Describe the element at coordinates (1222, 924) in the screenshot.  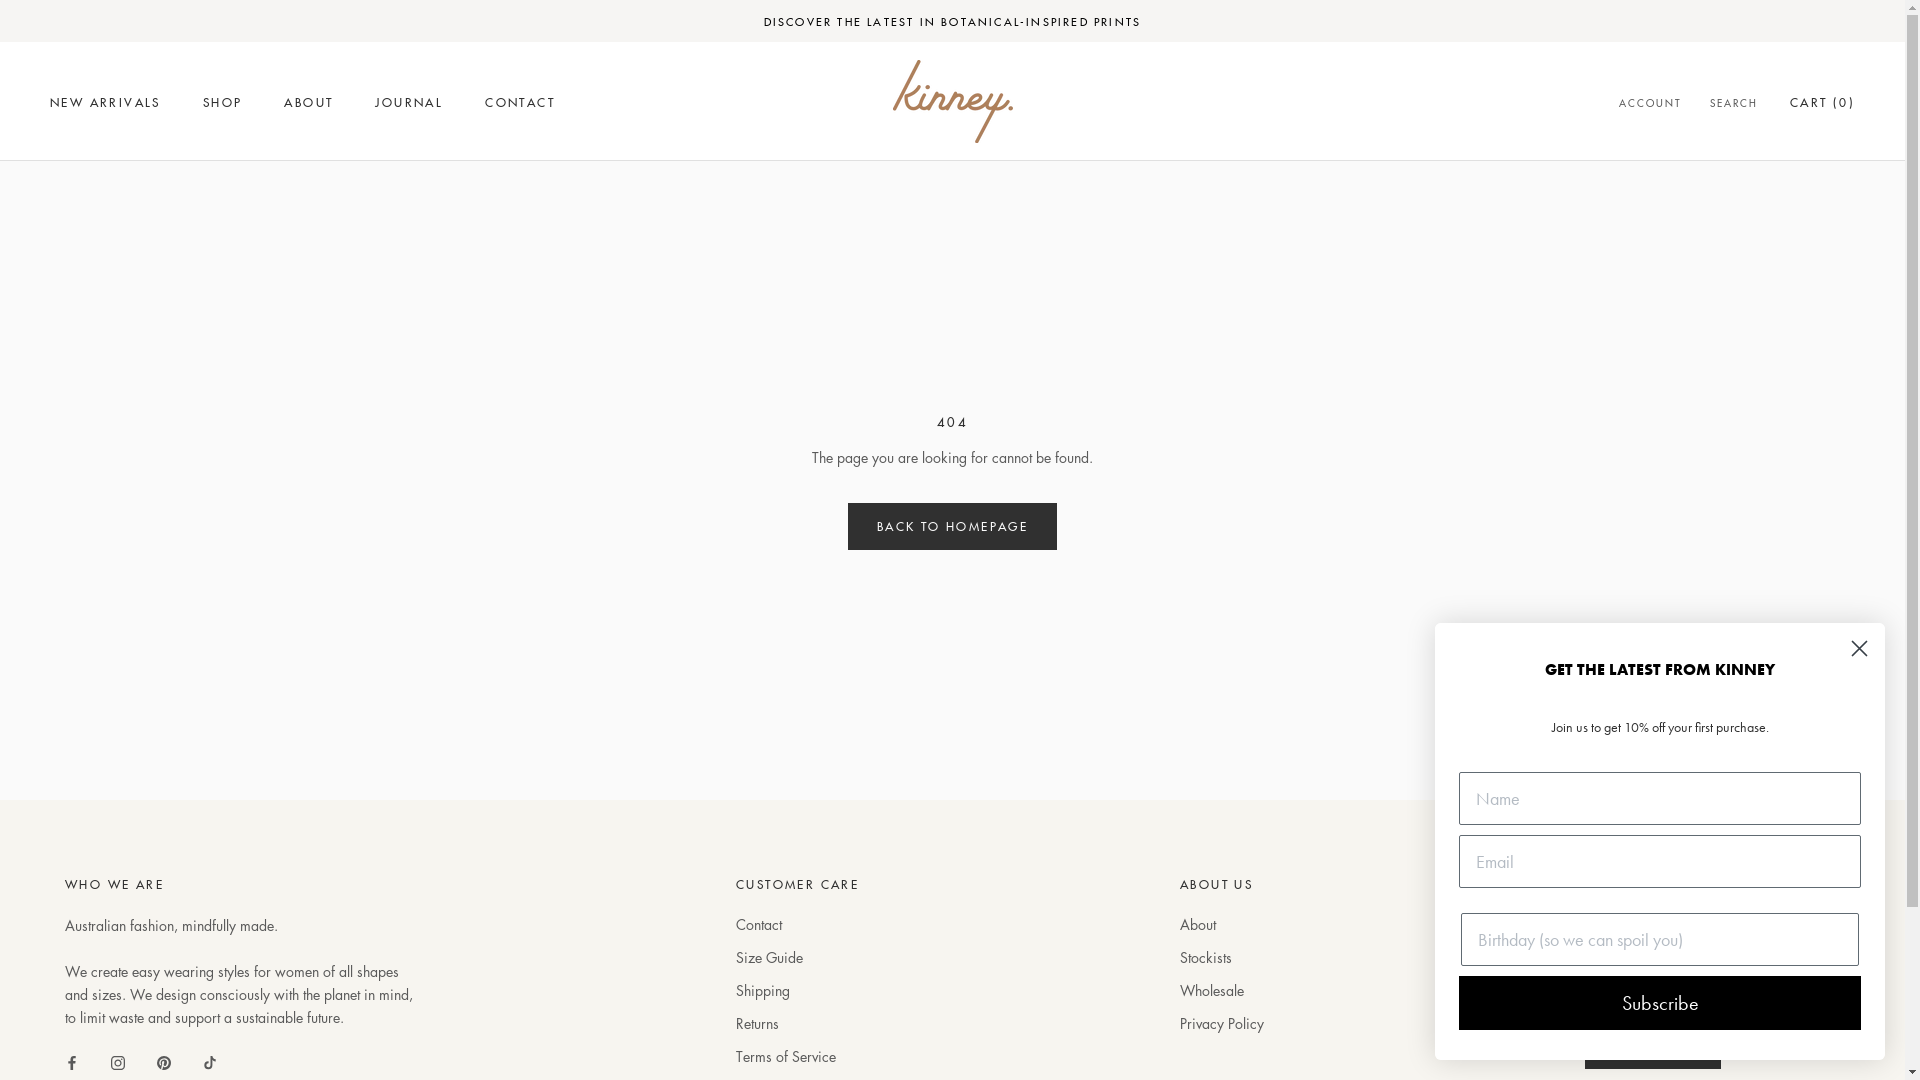
I see `About` at that location.